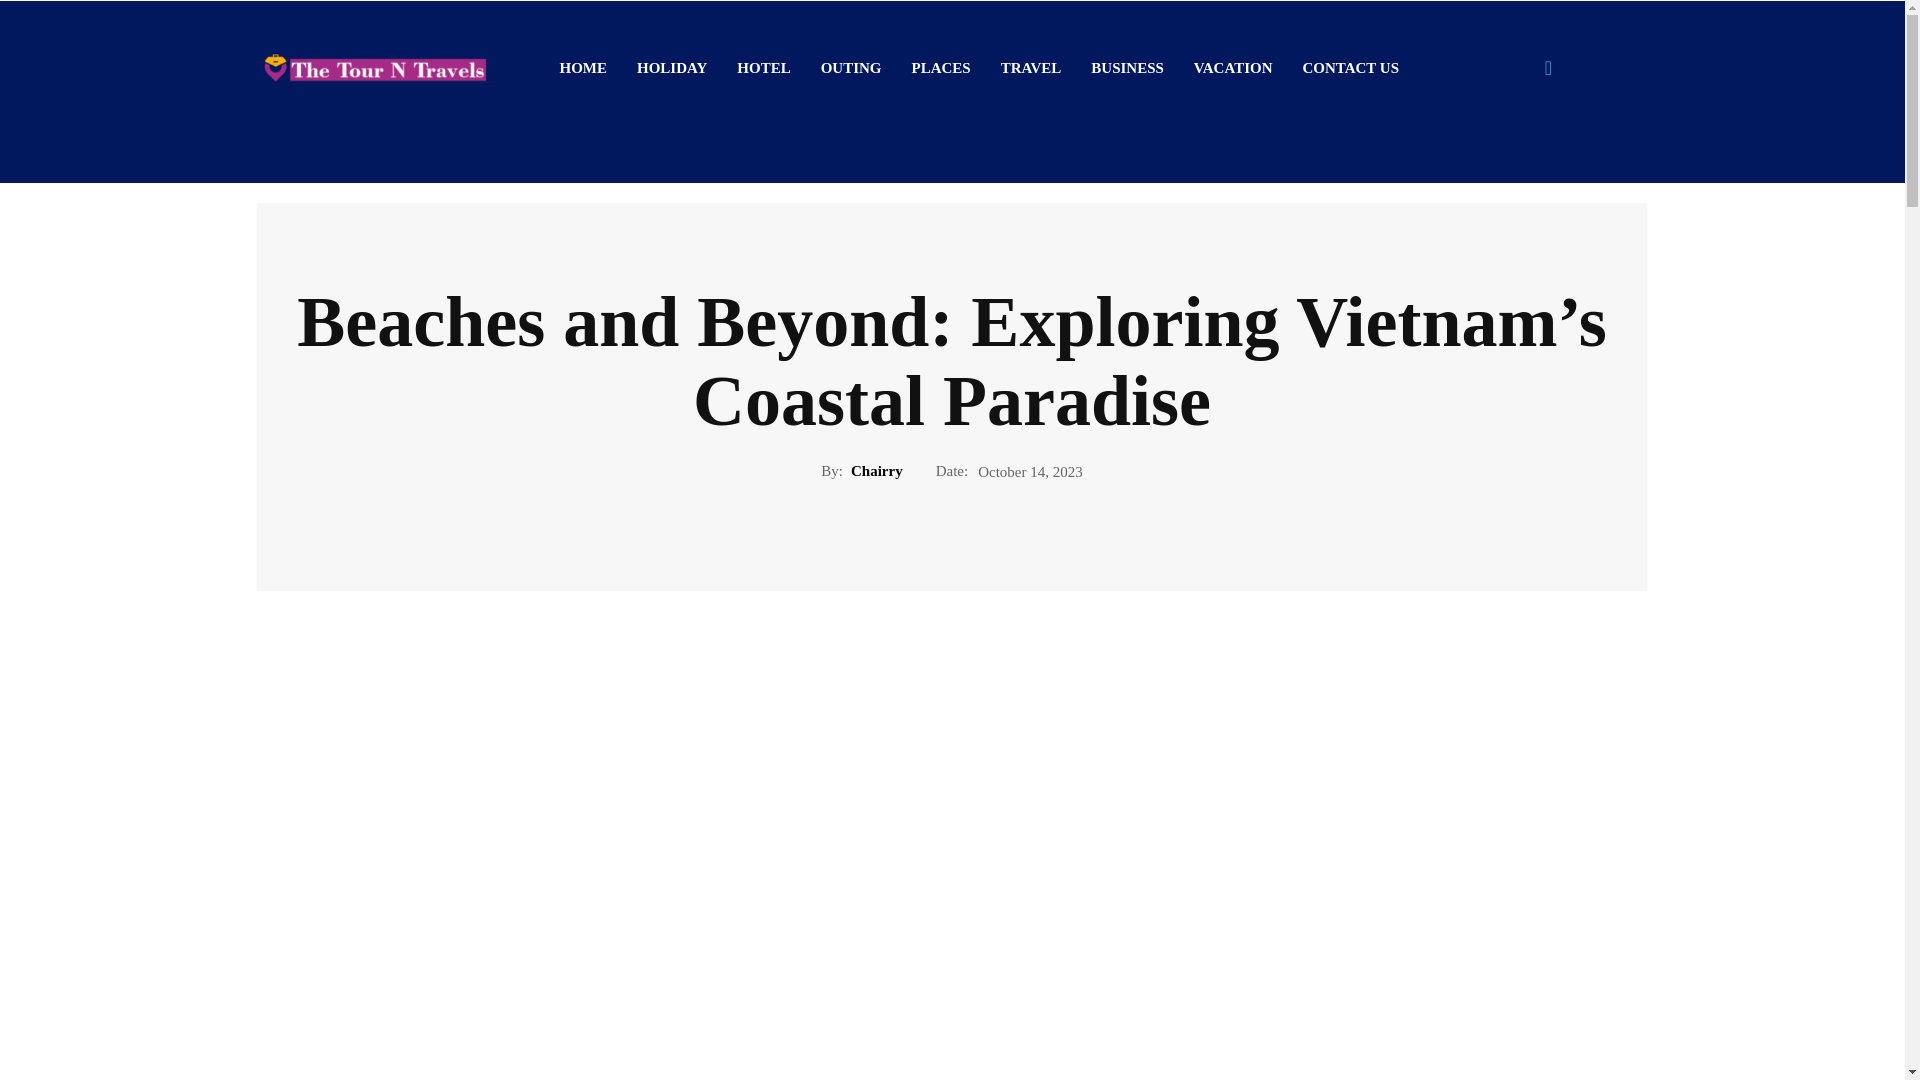 The image size is (1920, 1080). I want to click on Chairry, so click(876, 470).